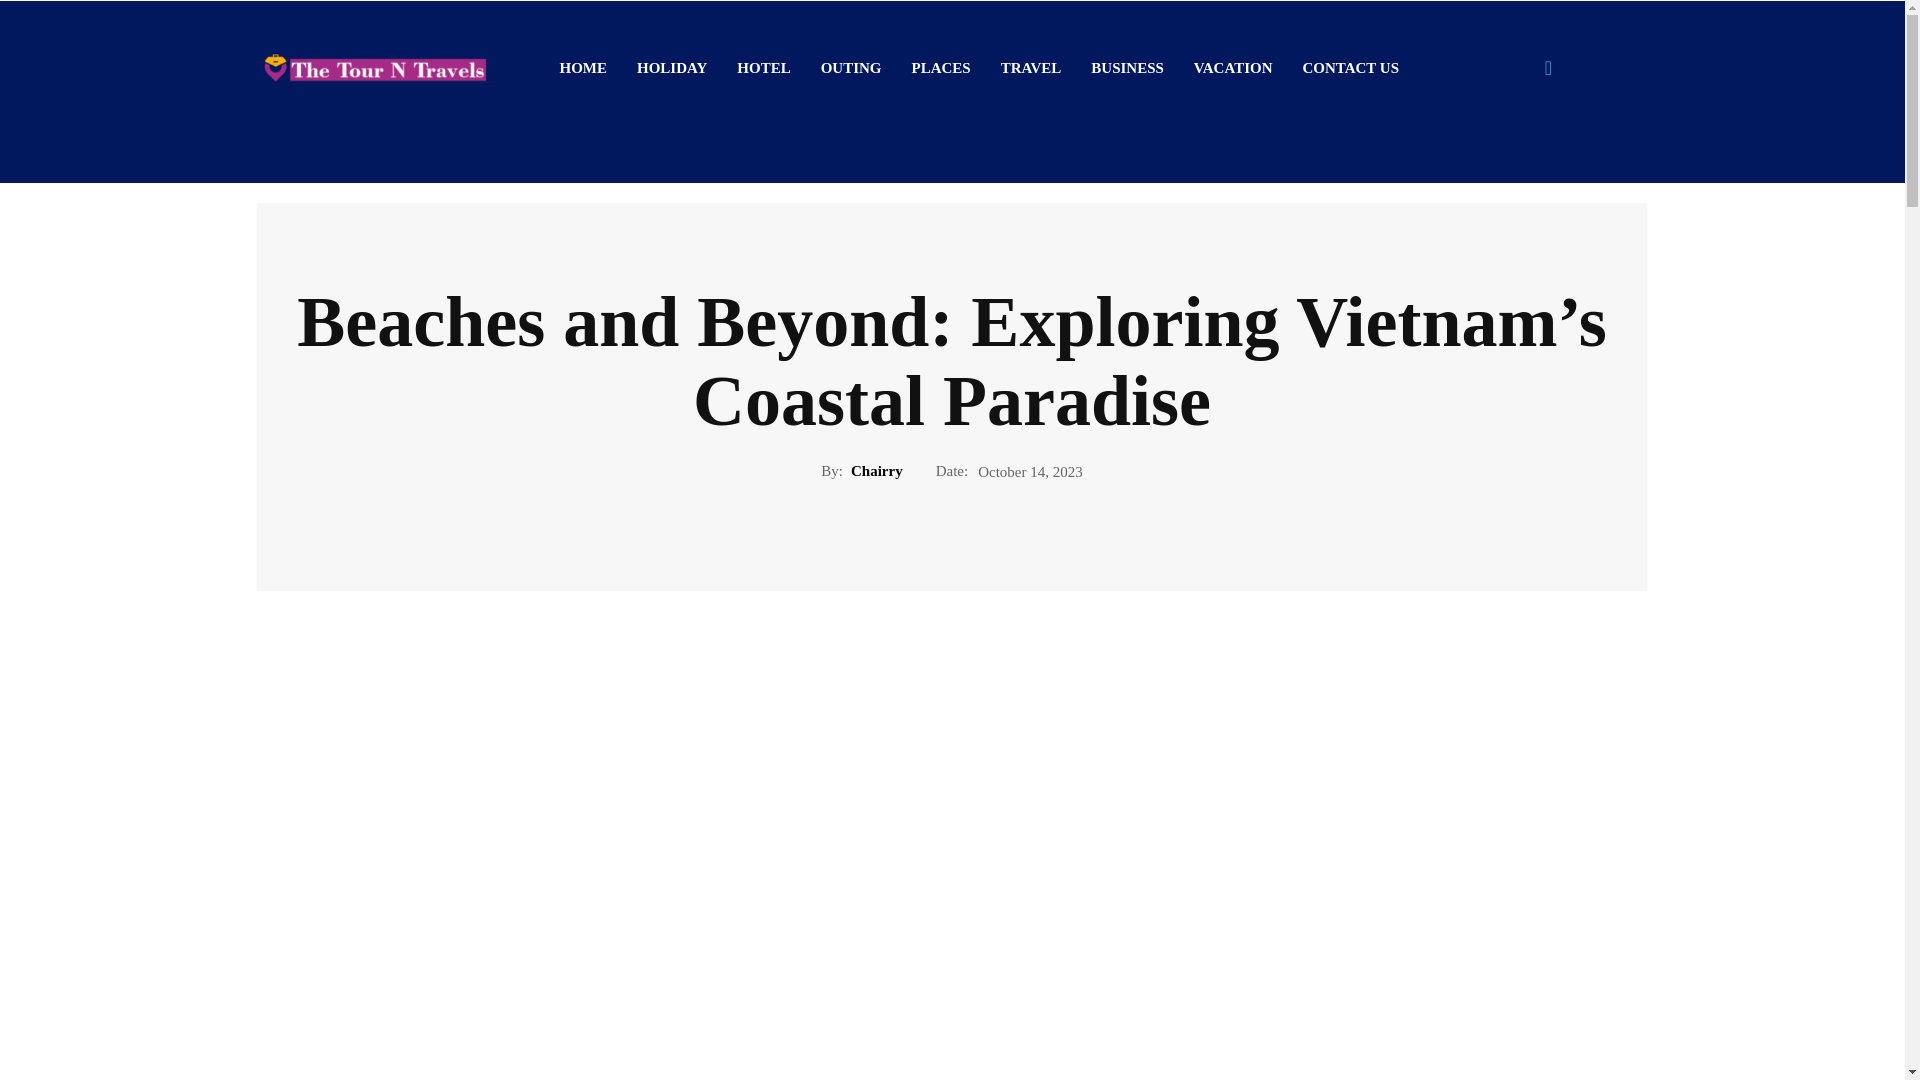 The image size is (1920, 1080). I want to click on Chairry, so click(876, 470).